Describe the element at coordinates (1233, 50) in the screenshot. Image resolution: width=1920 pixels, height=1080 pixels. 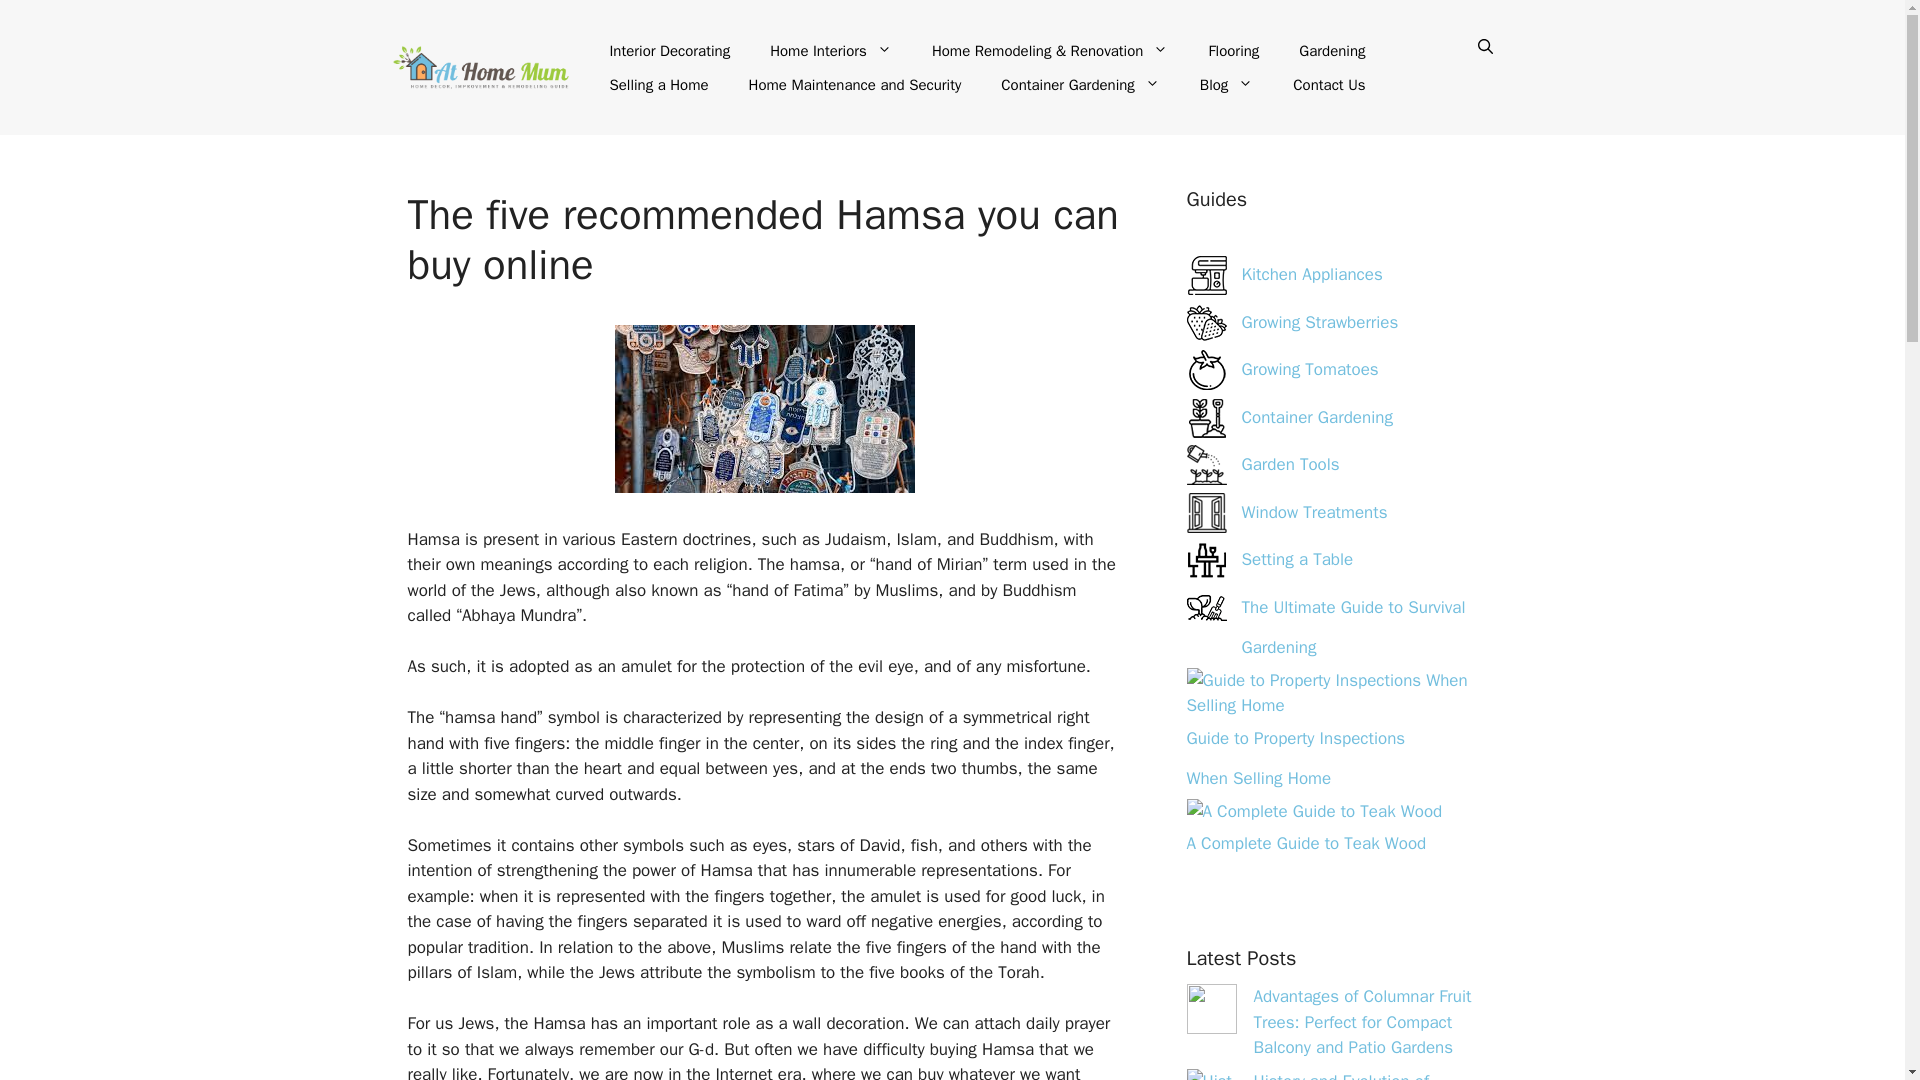
I see `Flooring` at that location.